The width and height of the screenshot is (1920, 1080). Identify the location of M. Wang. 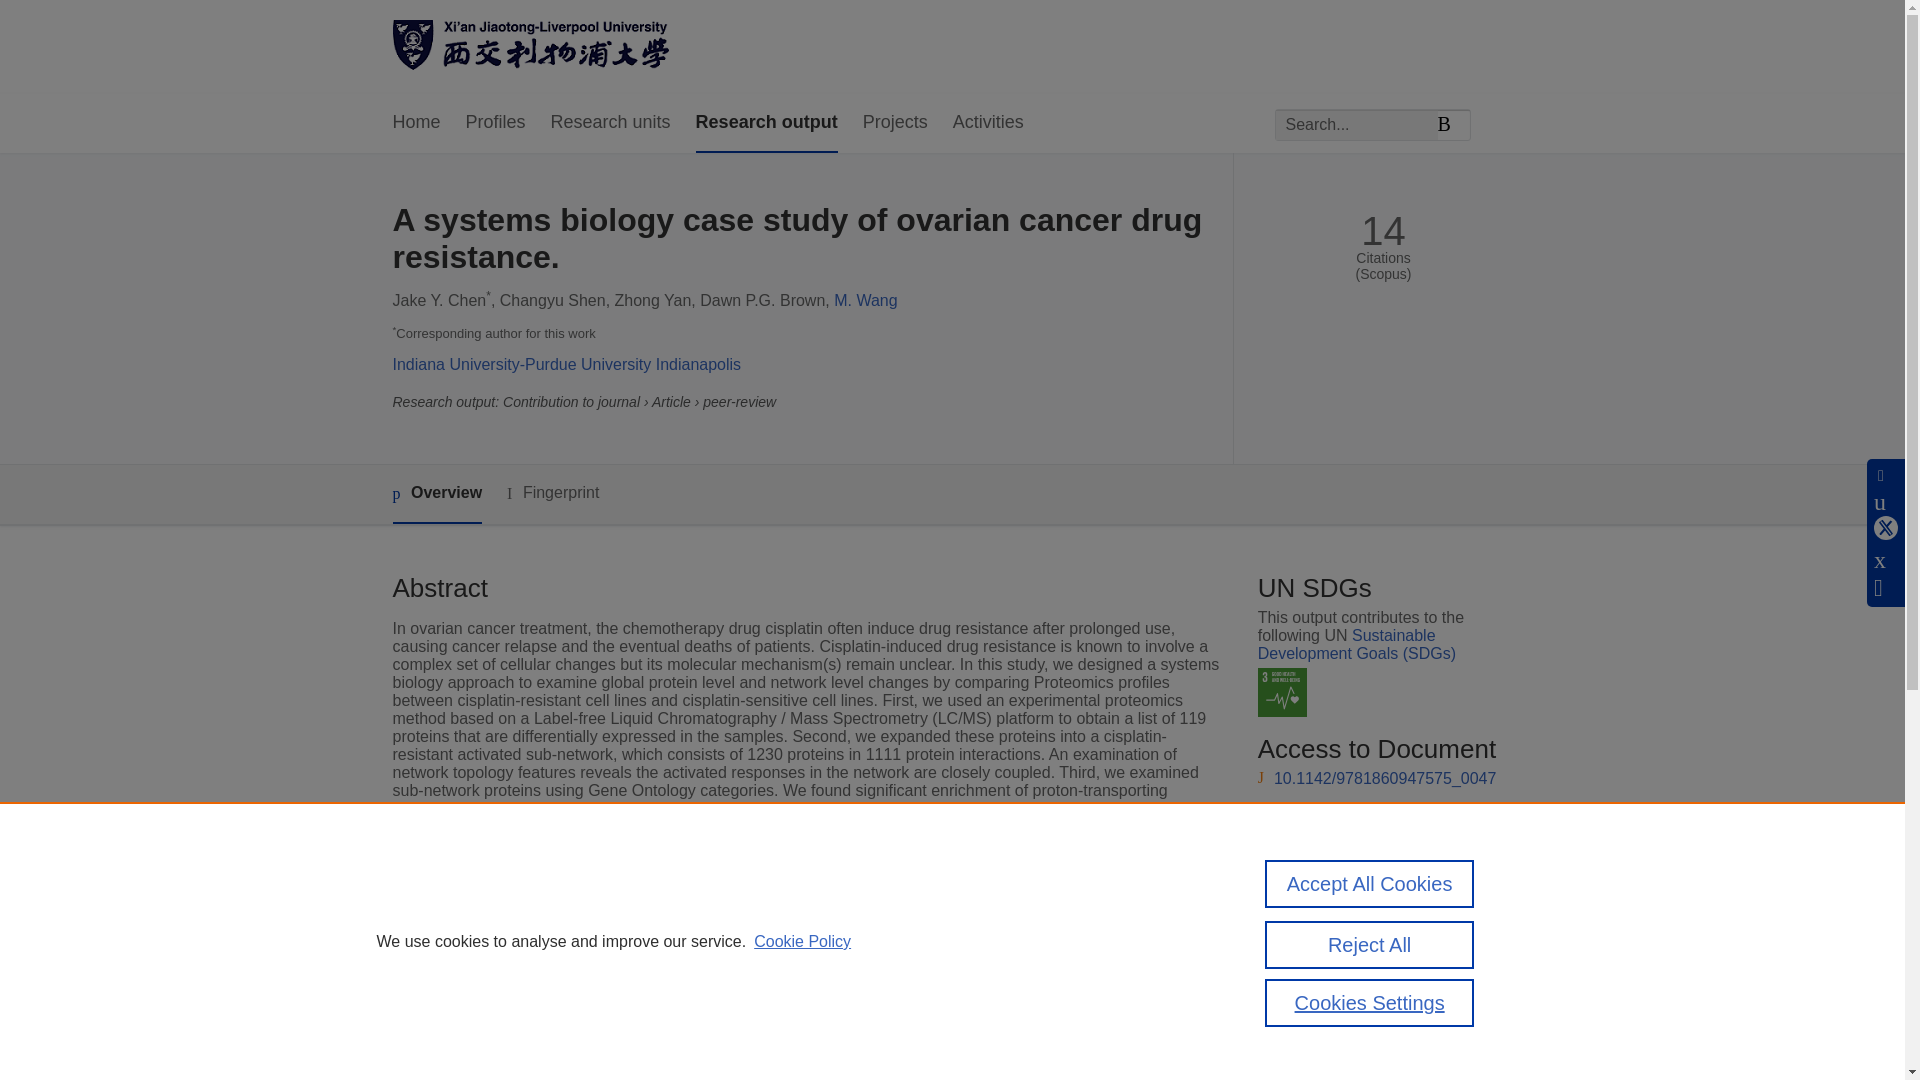
(864, 300).